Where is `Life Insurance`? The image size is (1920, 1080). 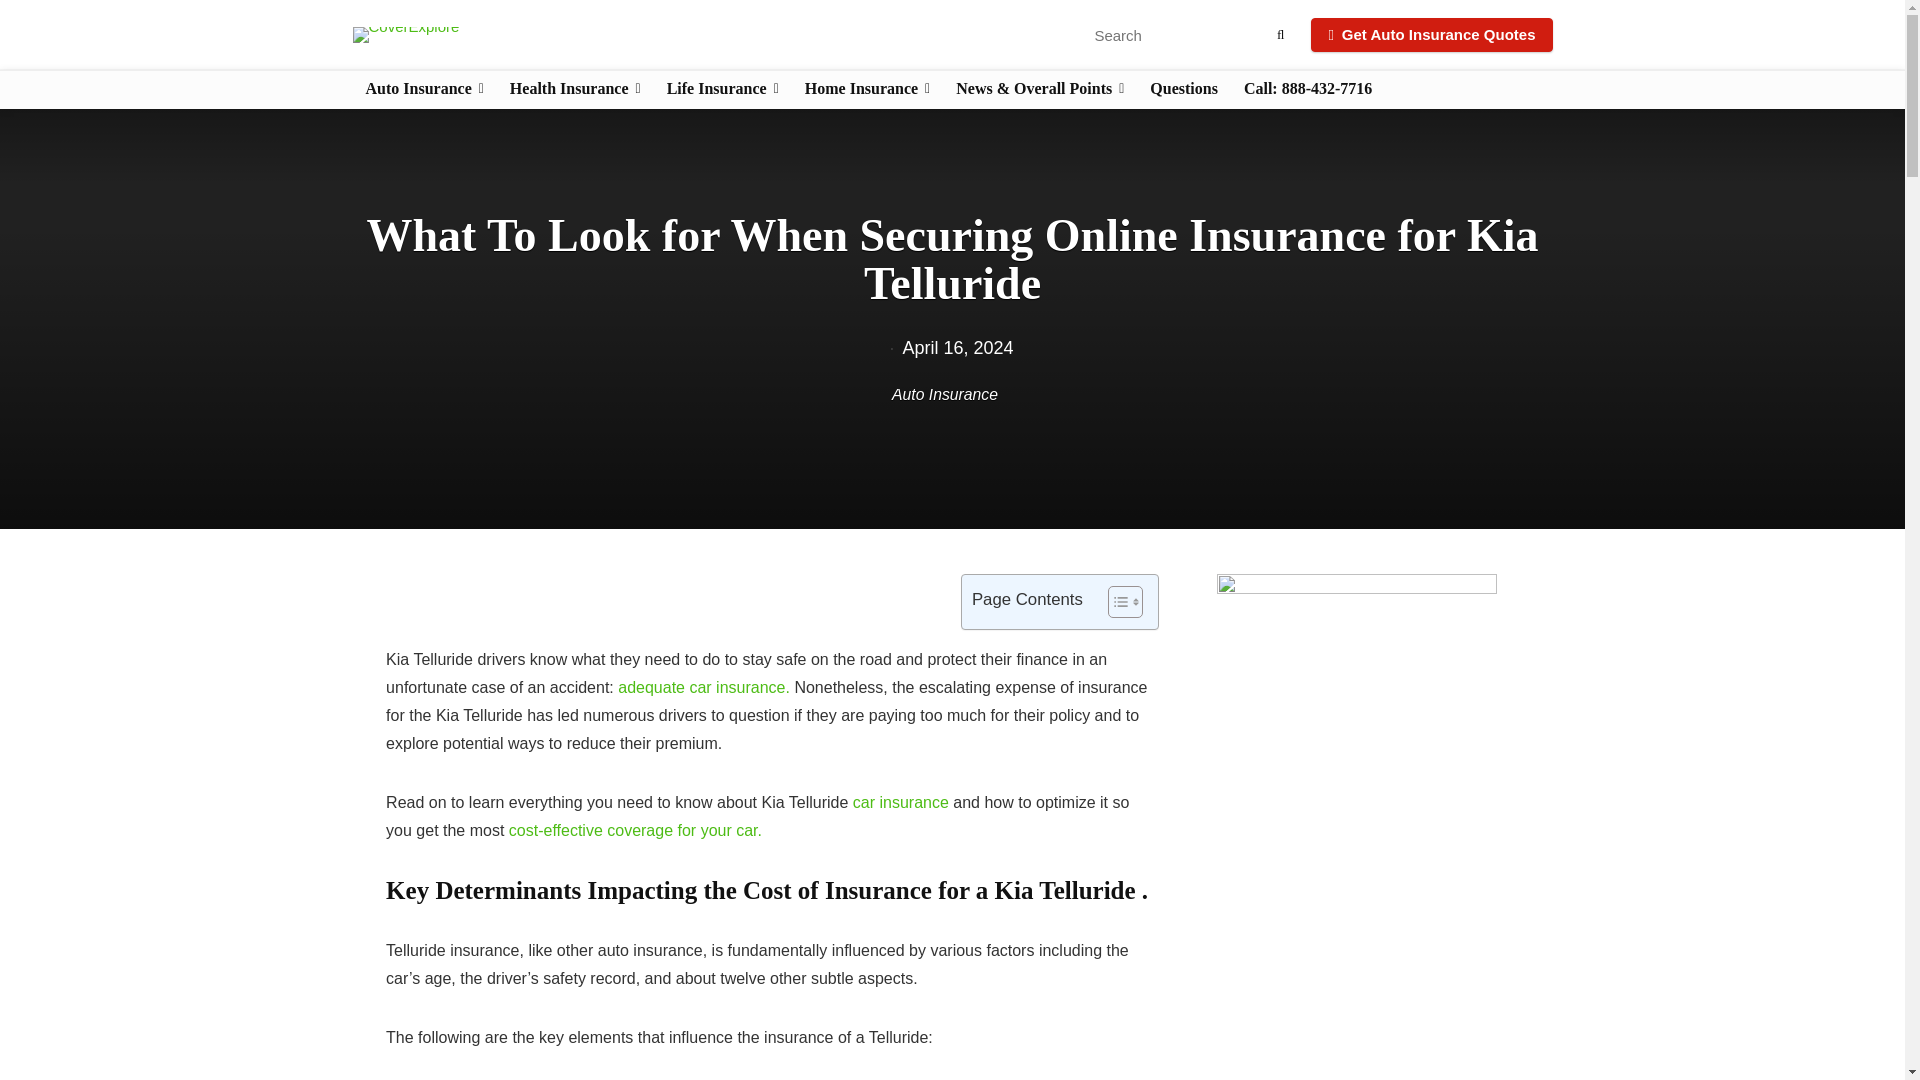
Life Insurance is located at coordinates (722, 90).